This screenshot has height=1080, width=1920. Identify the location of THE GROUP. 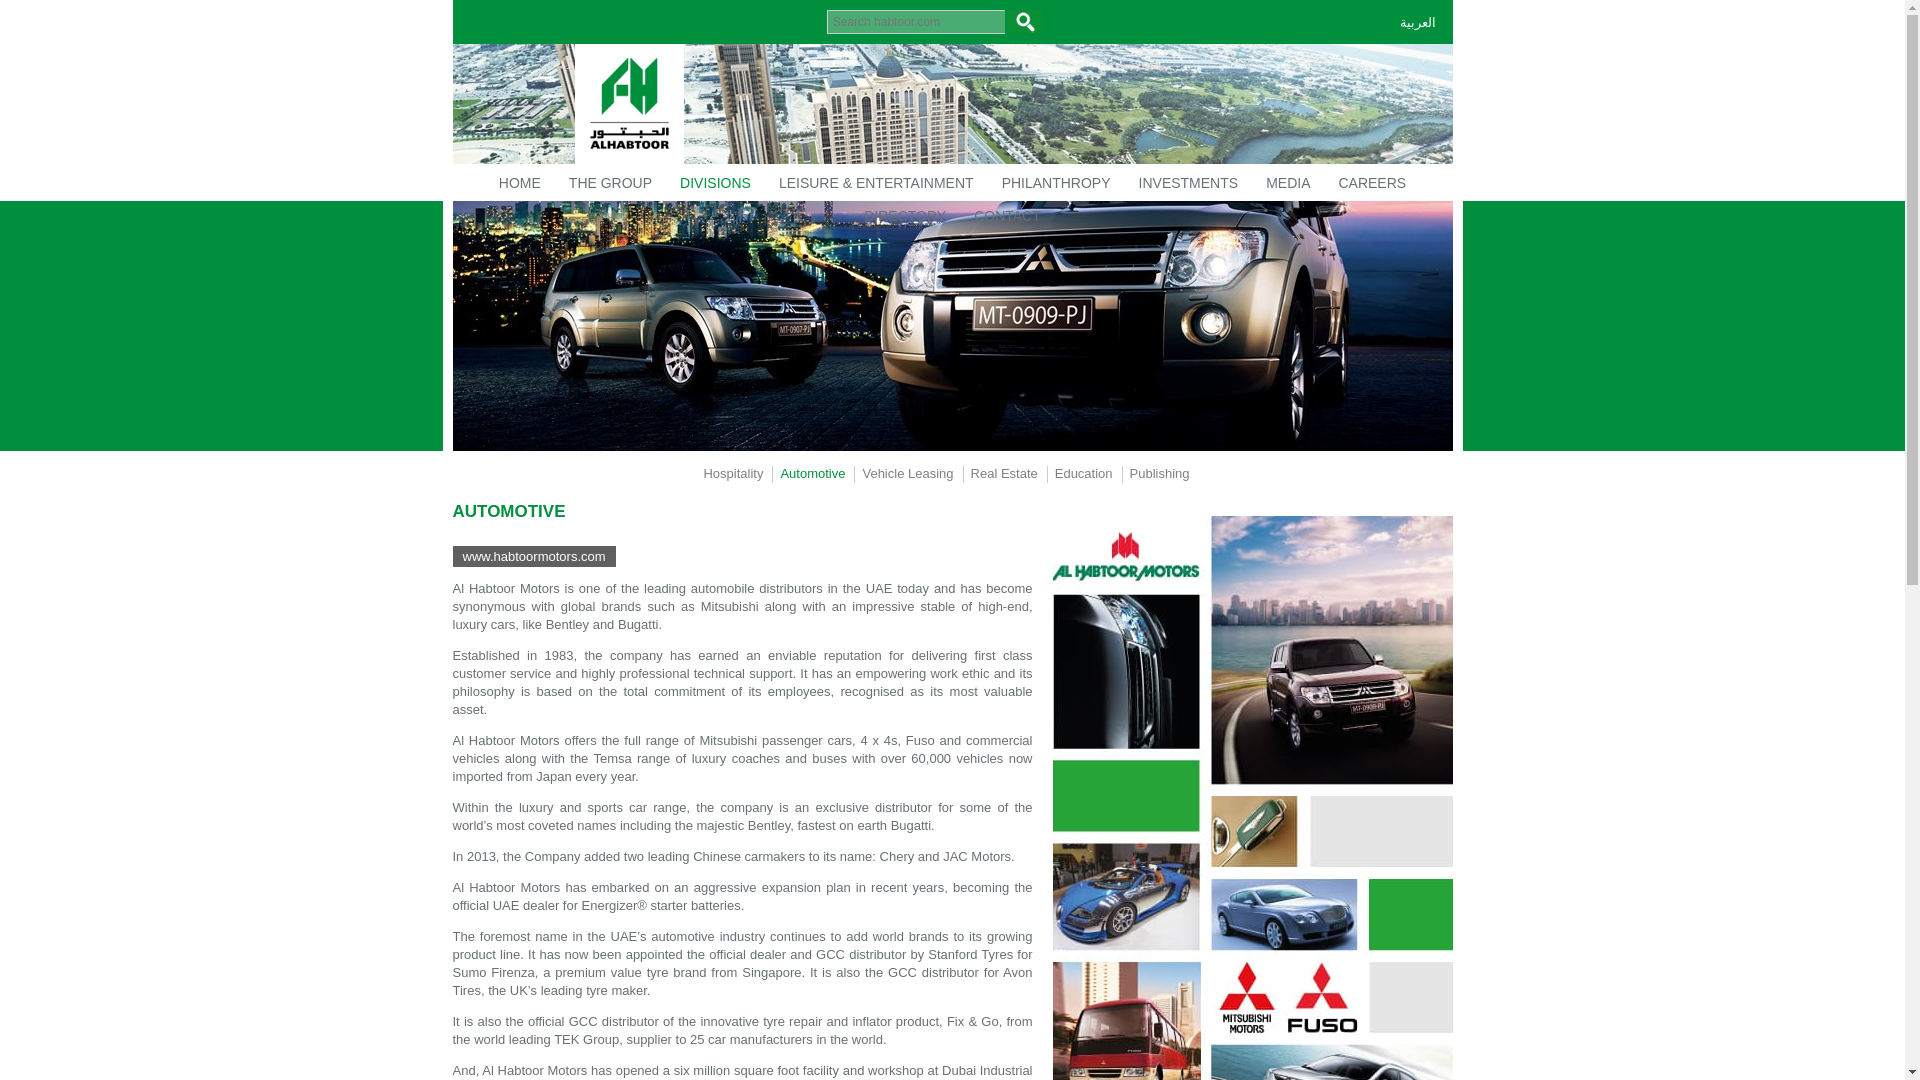
(610, 184).